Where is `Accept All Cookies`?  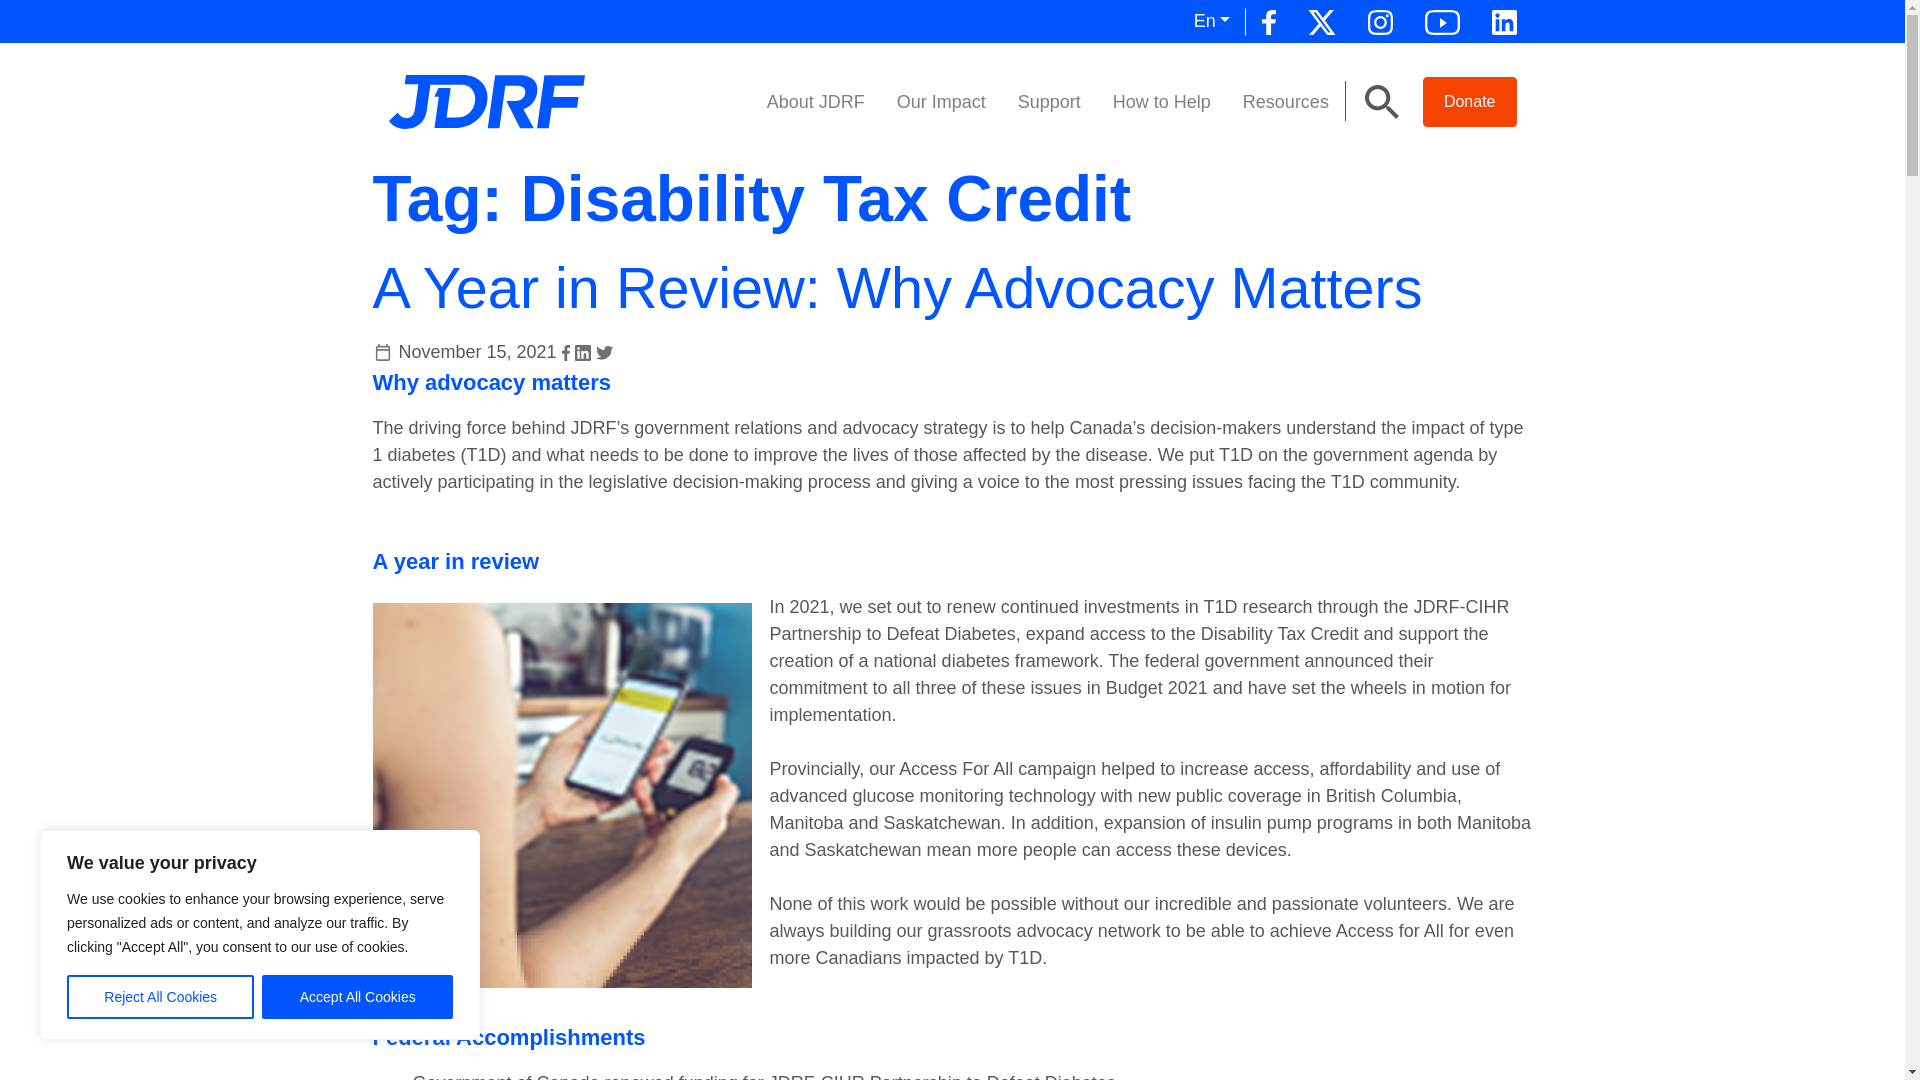
Accept All Cookies is located at coordinates (357, 997).